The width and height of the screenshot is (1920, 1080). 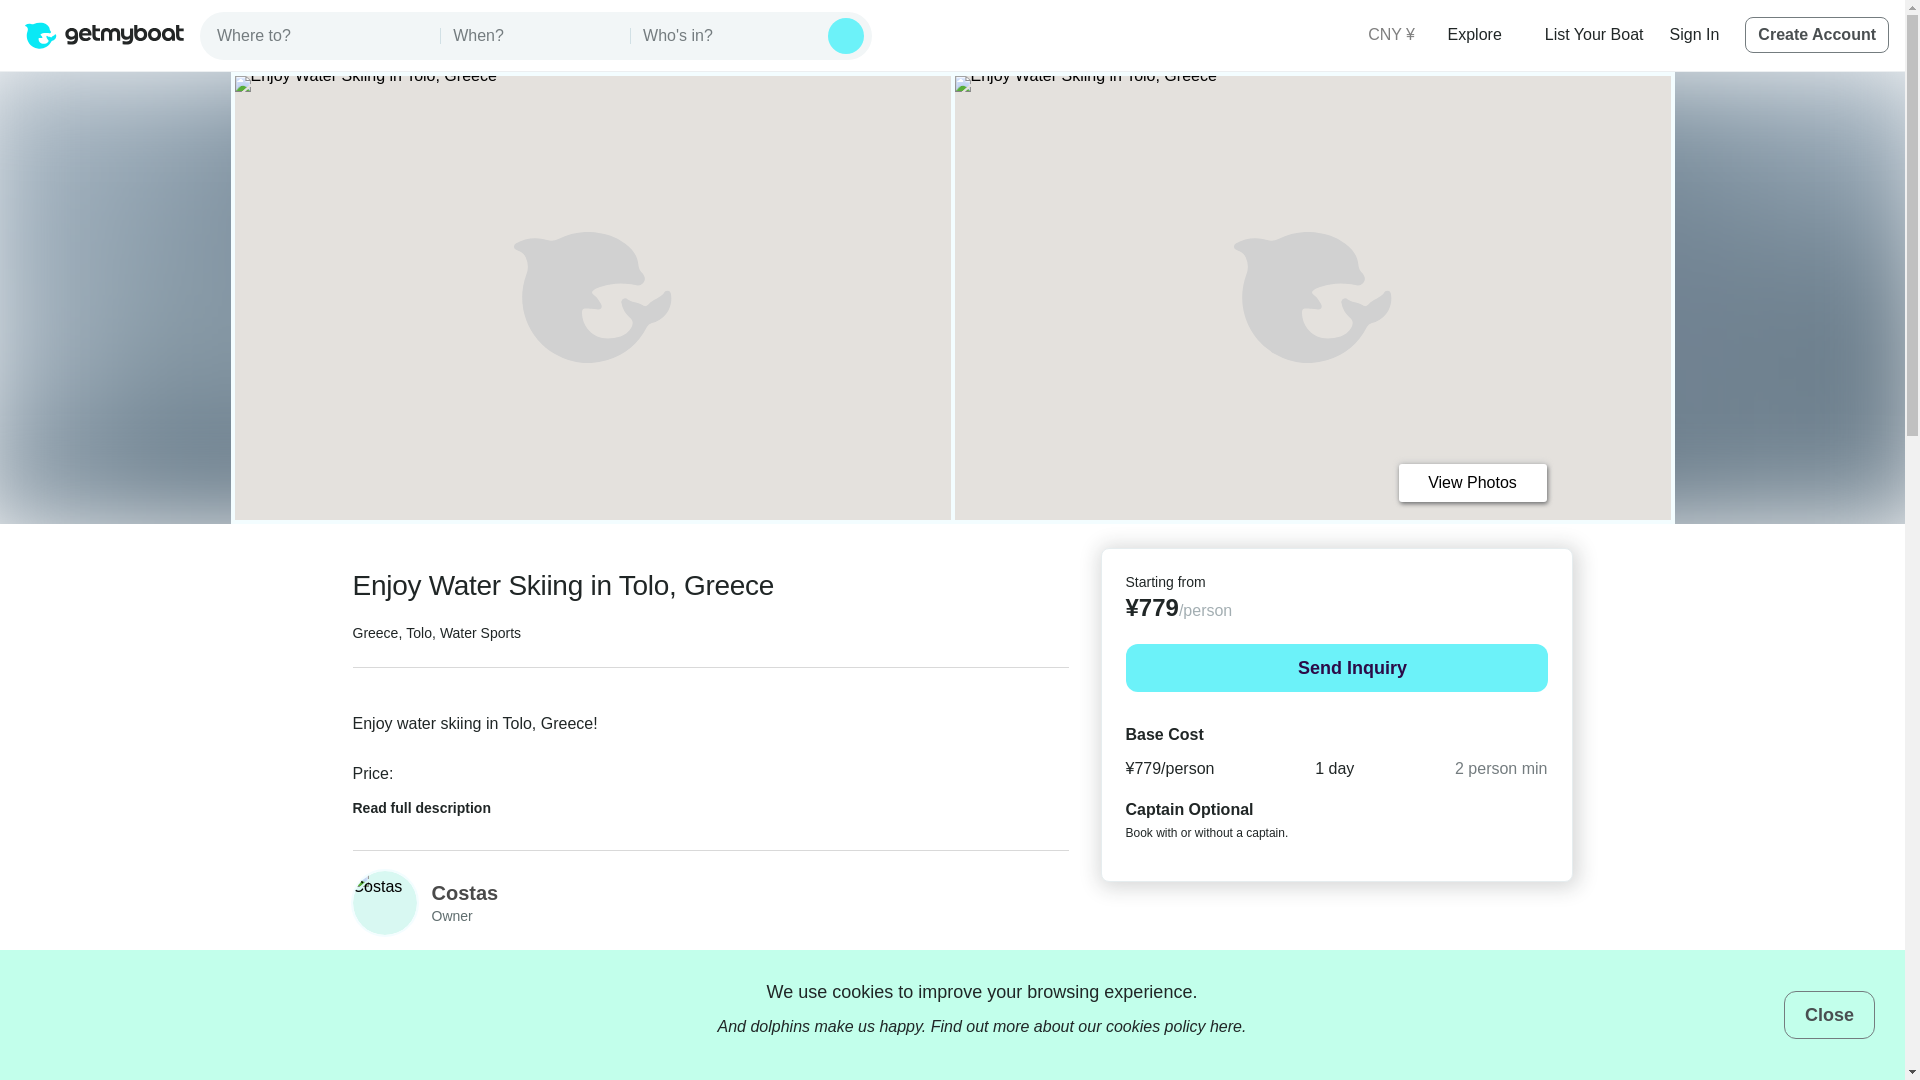 I want to click on Search, so click(x=846, y=36).